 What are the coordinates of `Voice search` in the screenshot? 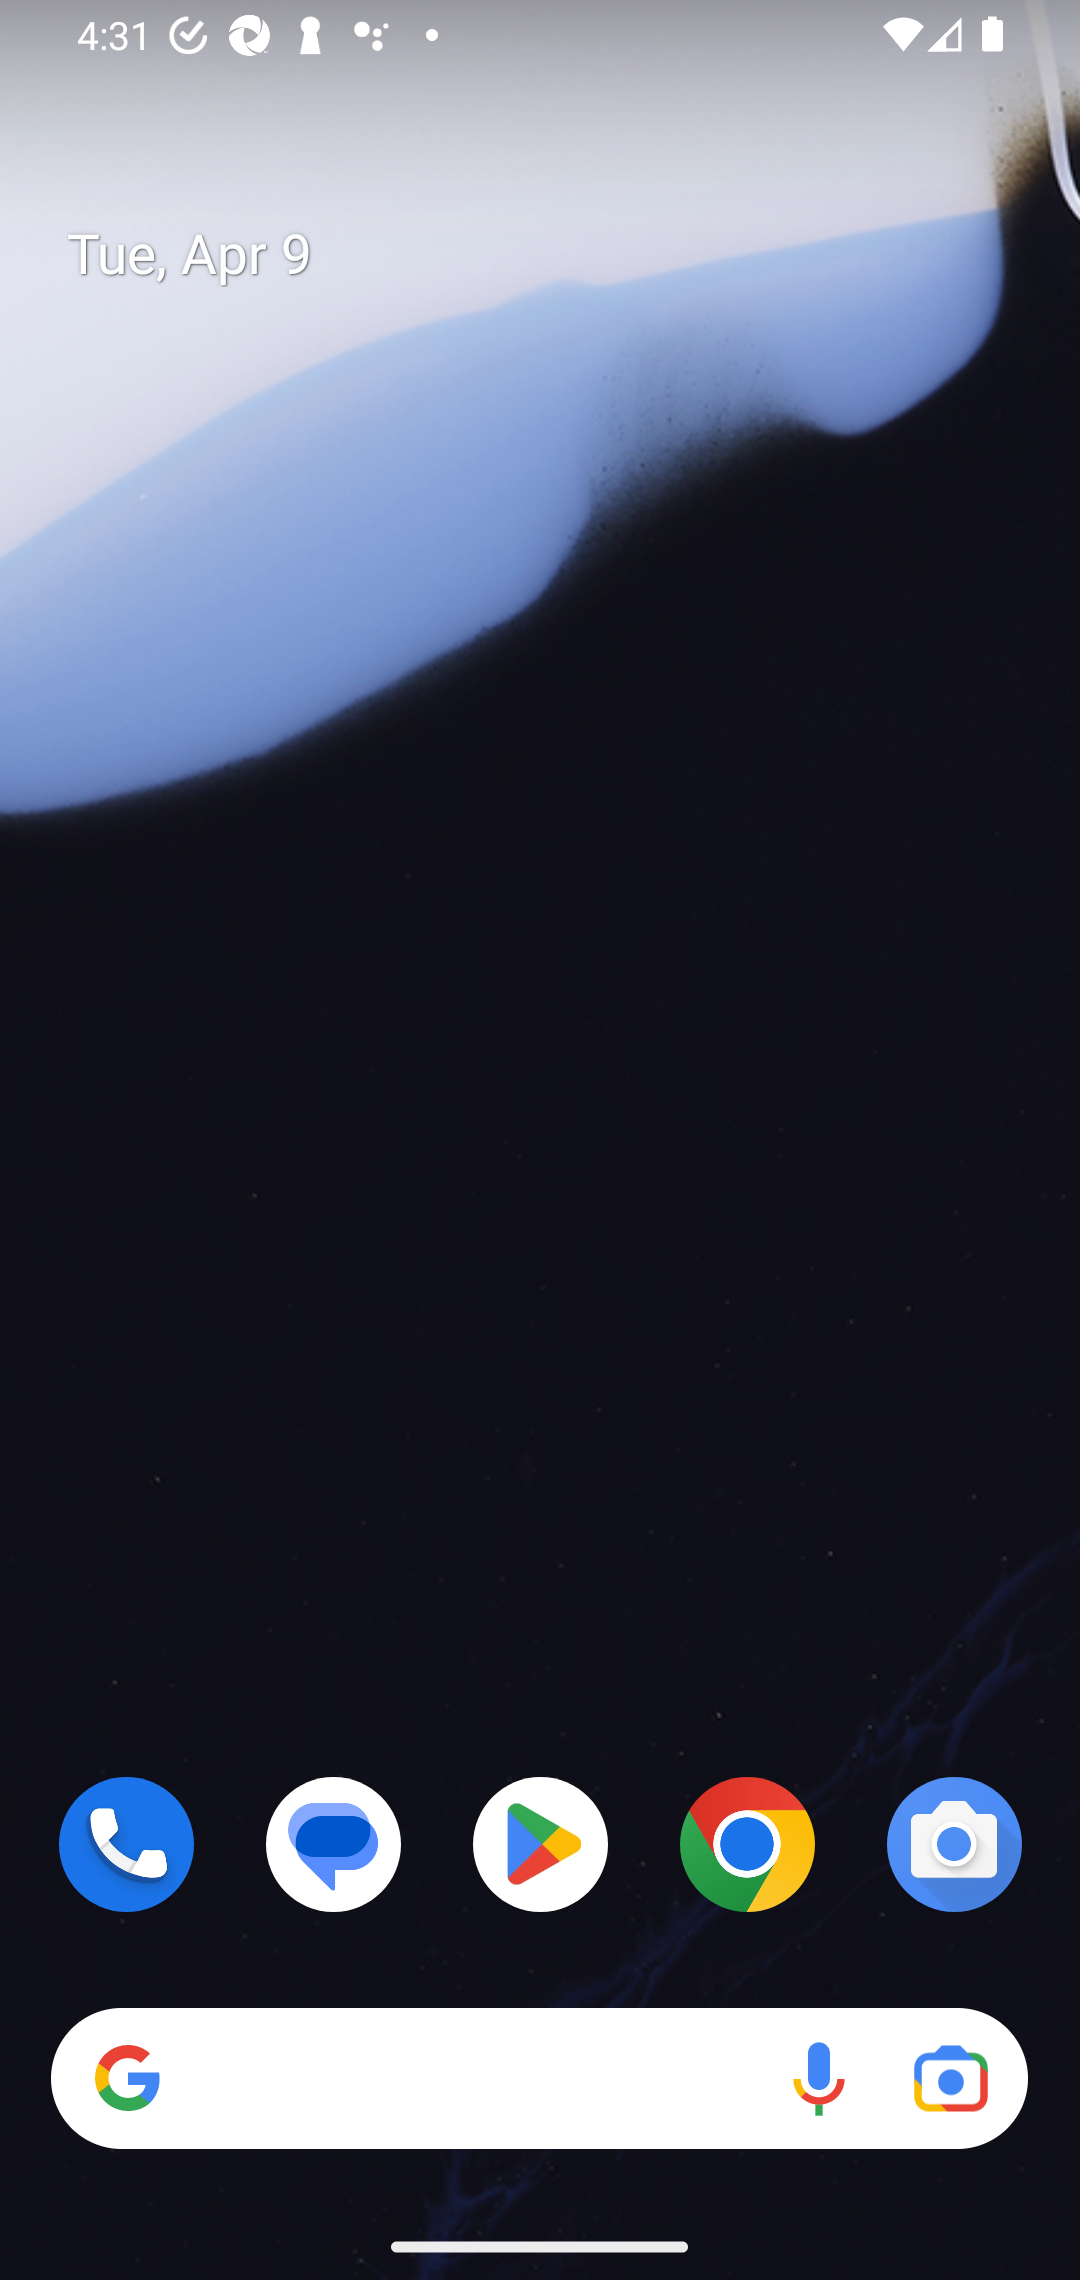 It's located at (818, 2079).